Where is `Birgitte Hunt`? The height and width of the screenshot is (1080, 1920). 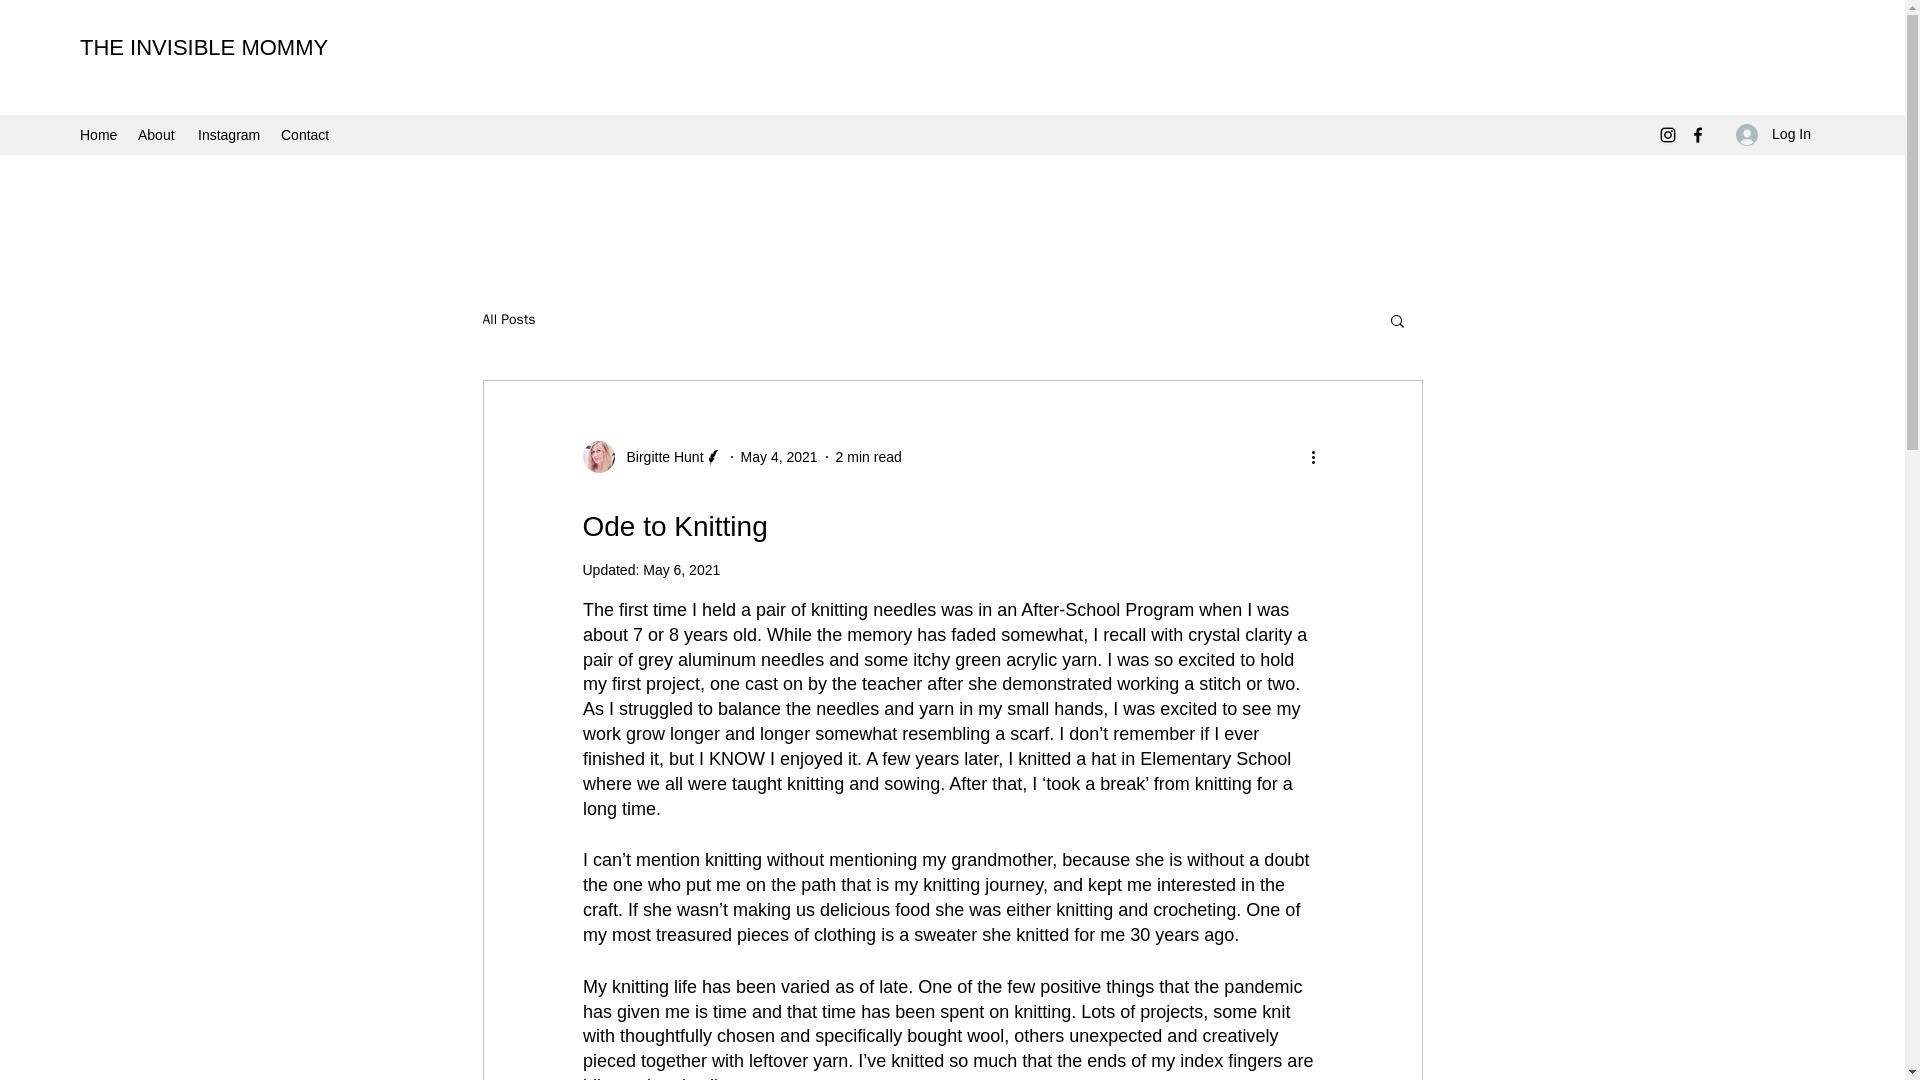 Birgitte Hunt is located at coordinates (658, 456).